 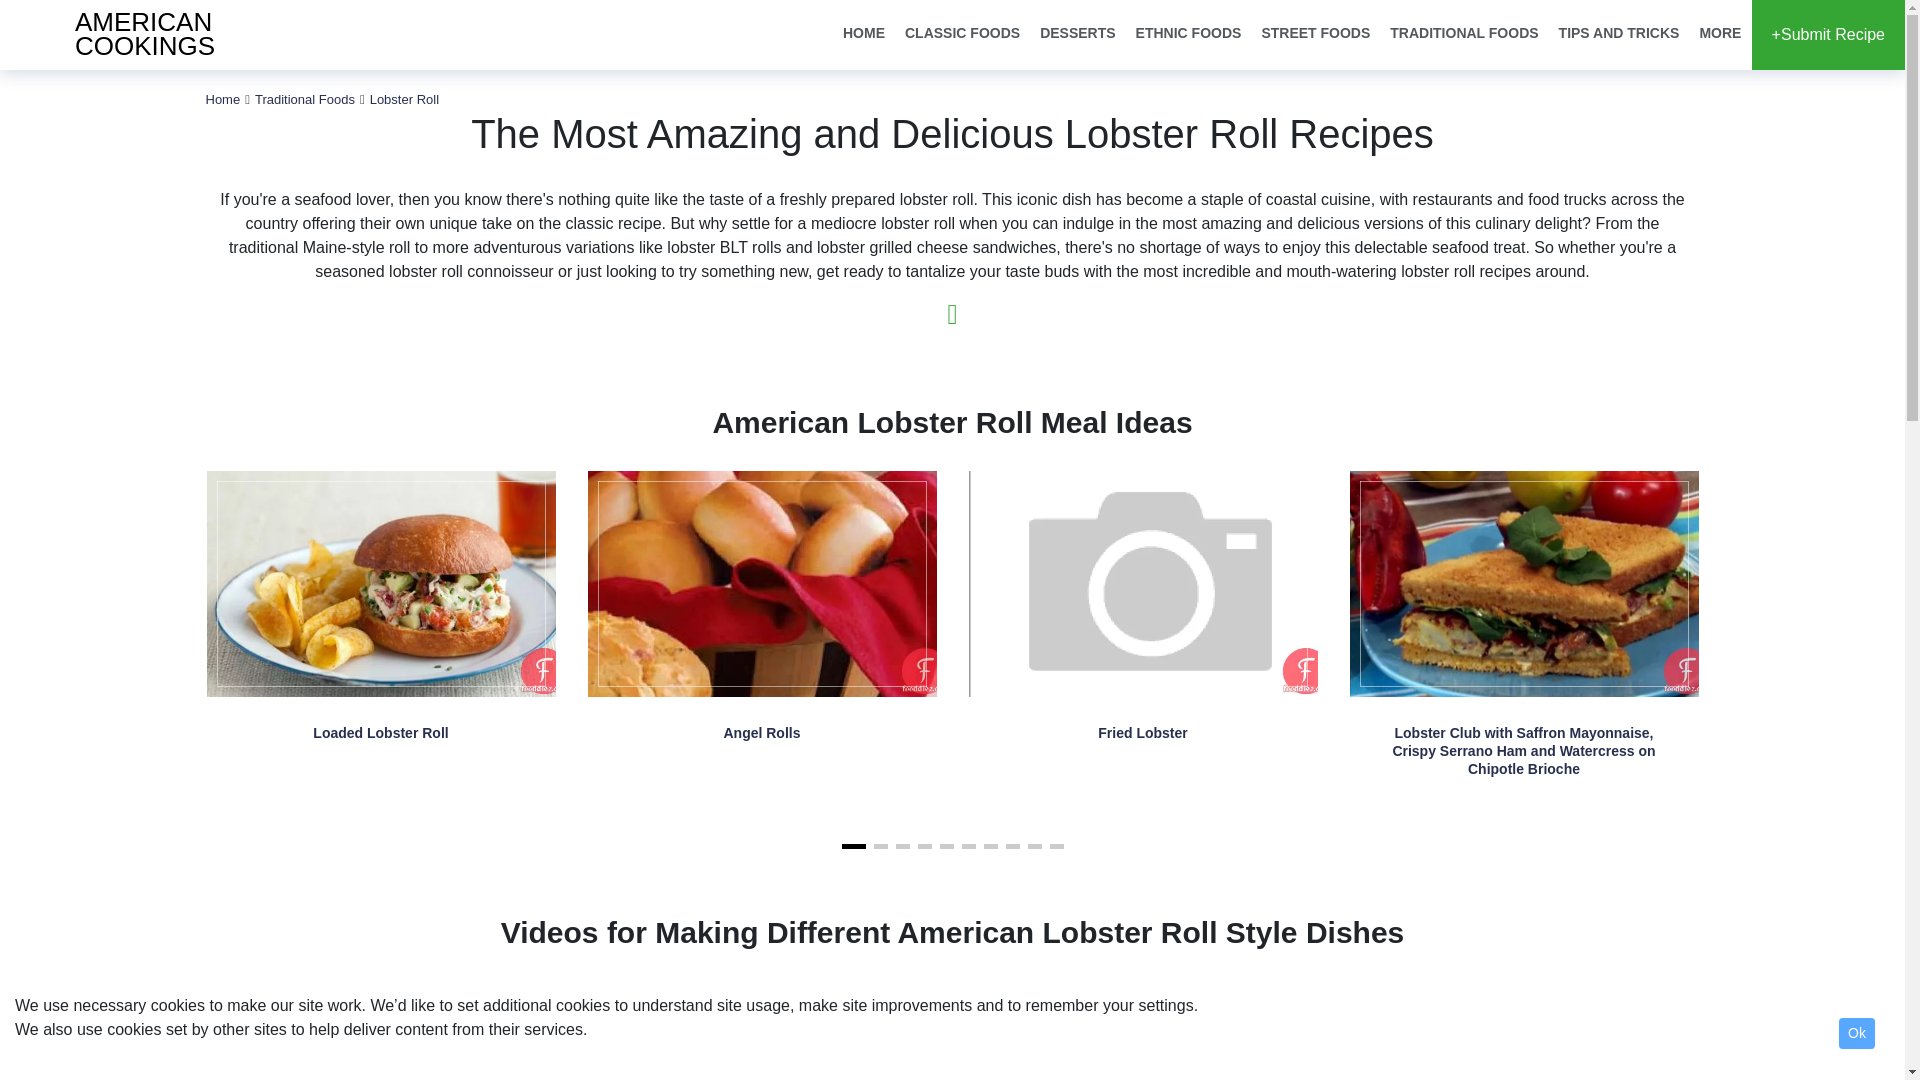 I want to click on ETHNIC FOODS, so click(x=1620, y=34).